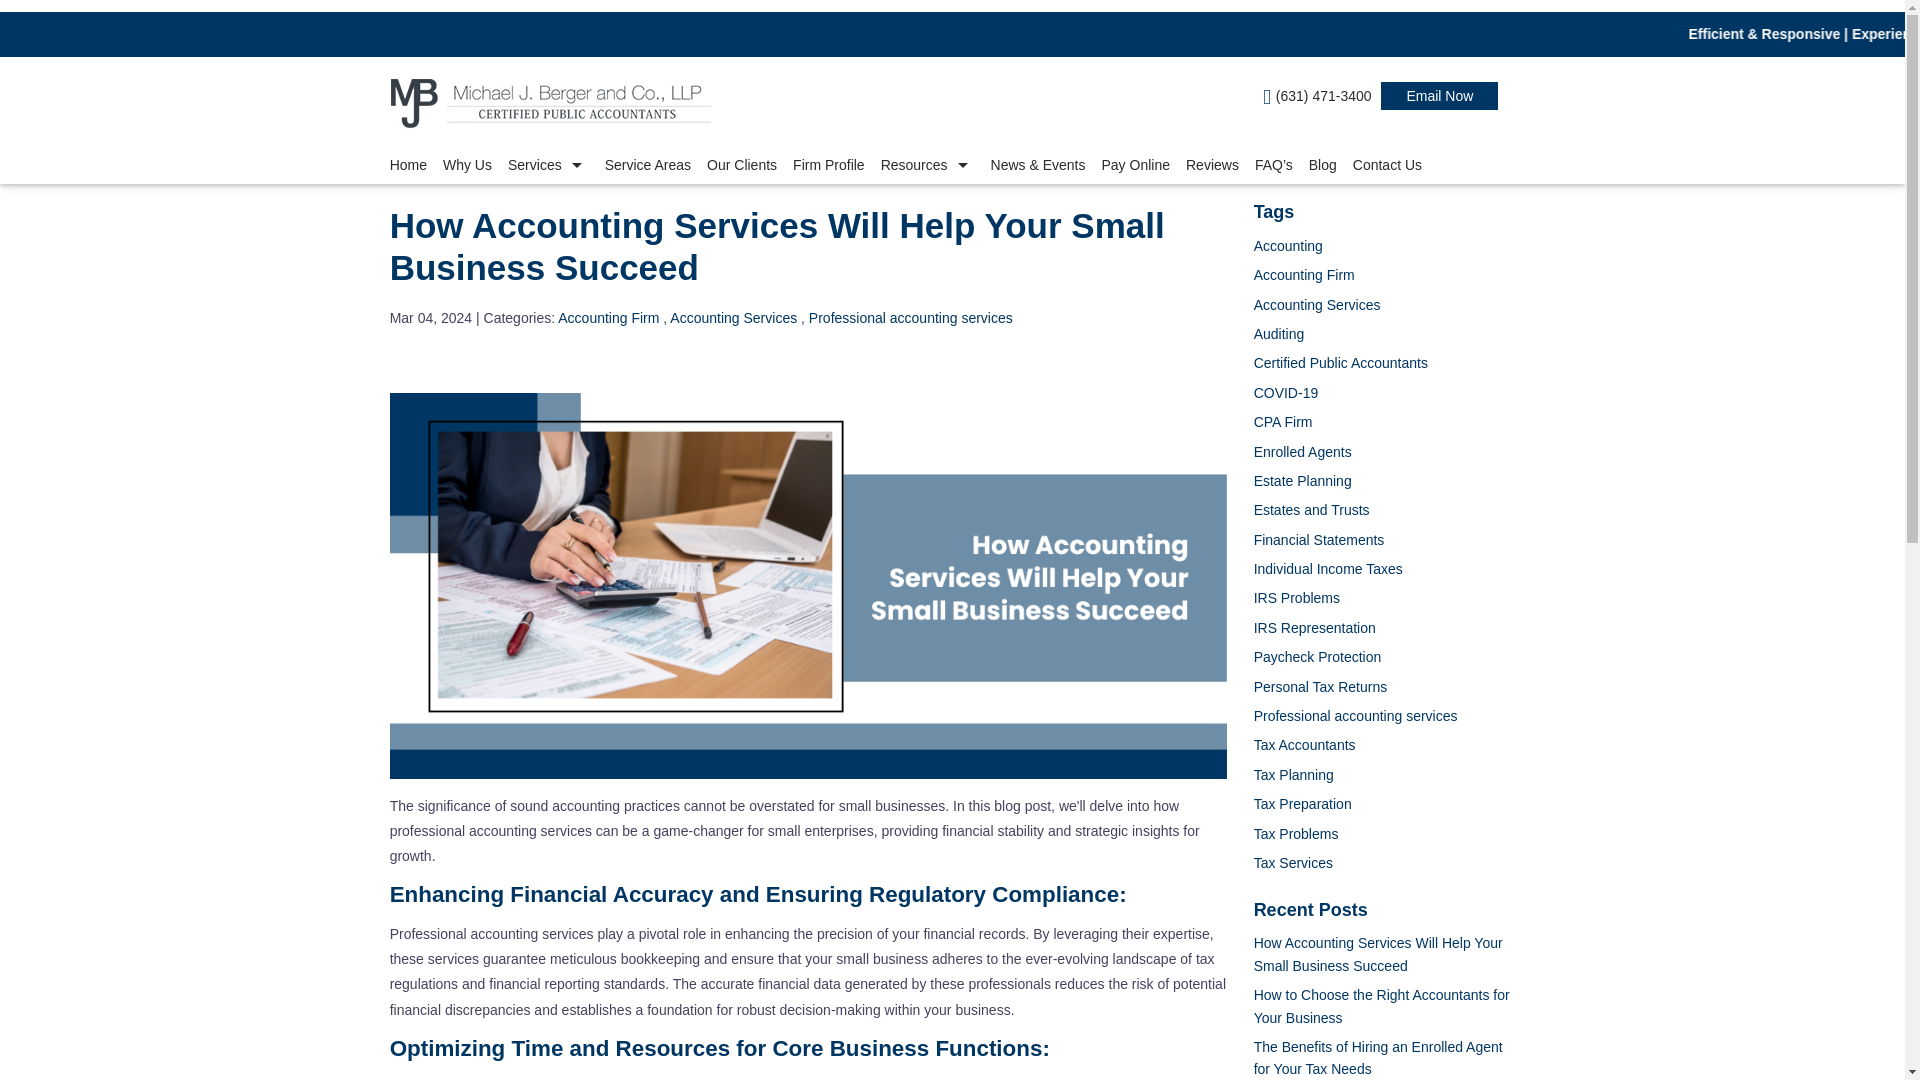  What do you see at coordinates (1323, 166) in the screenshot?
I see `Blog` at bounding box center [1323, 166].